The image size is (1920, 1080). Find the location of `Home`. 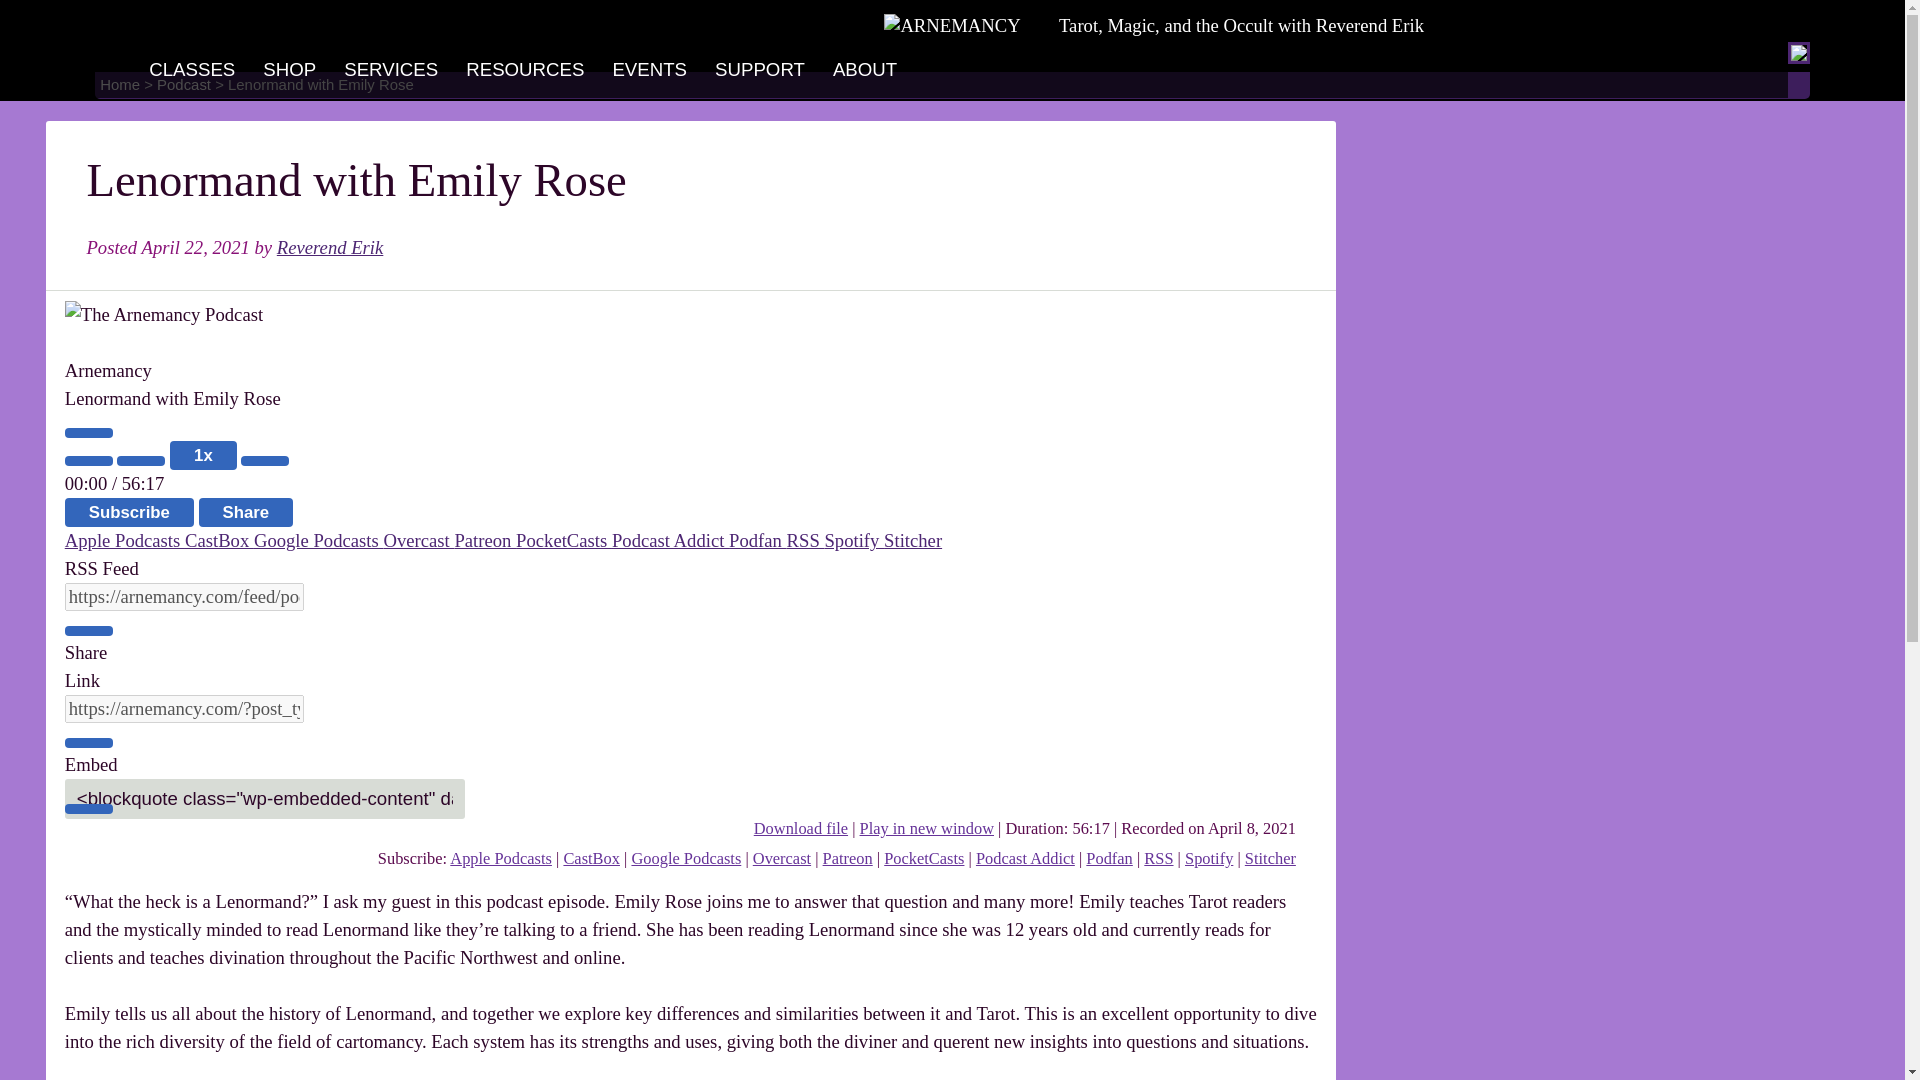

Home is located at coordinates (120, 84).